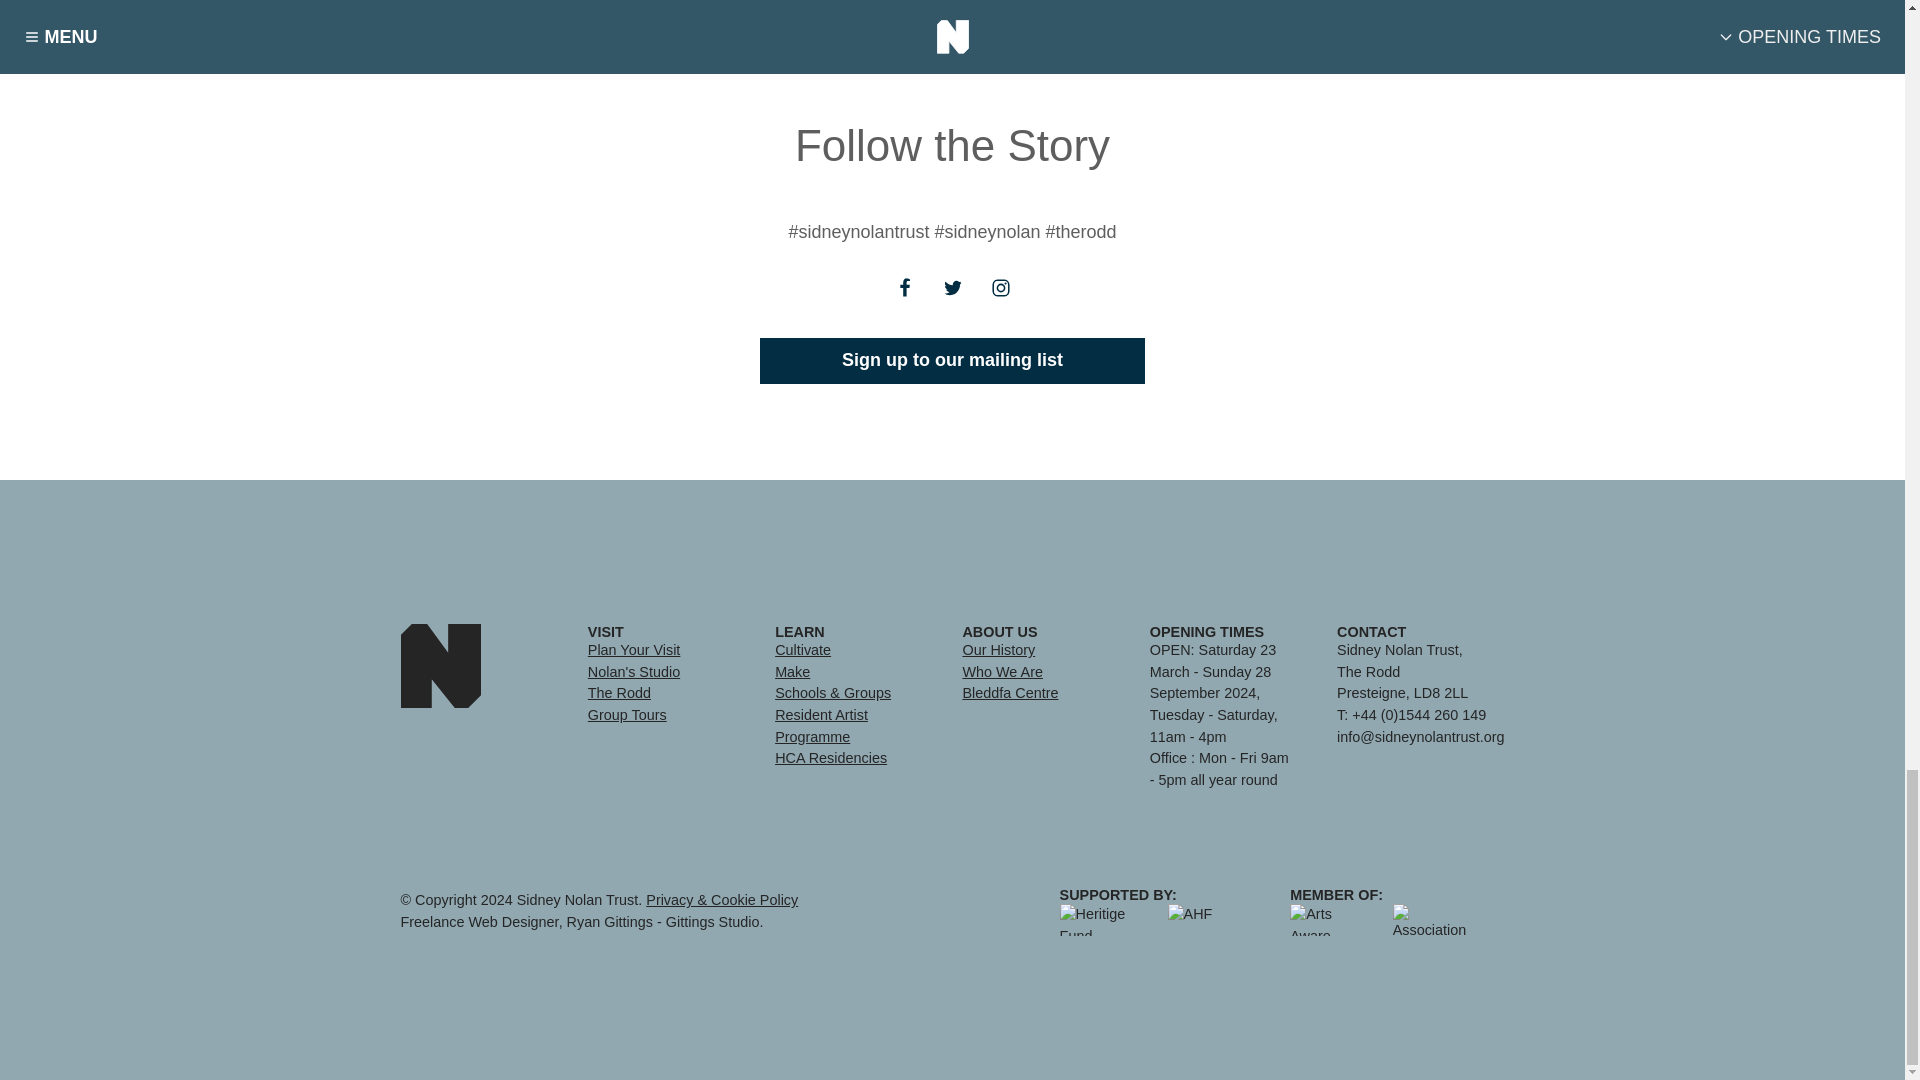 This screenshot has width=1920, height=1080. I want to click on Sidney Nolan Trust, so click(440, 666).